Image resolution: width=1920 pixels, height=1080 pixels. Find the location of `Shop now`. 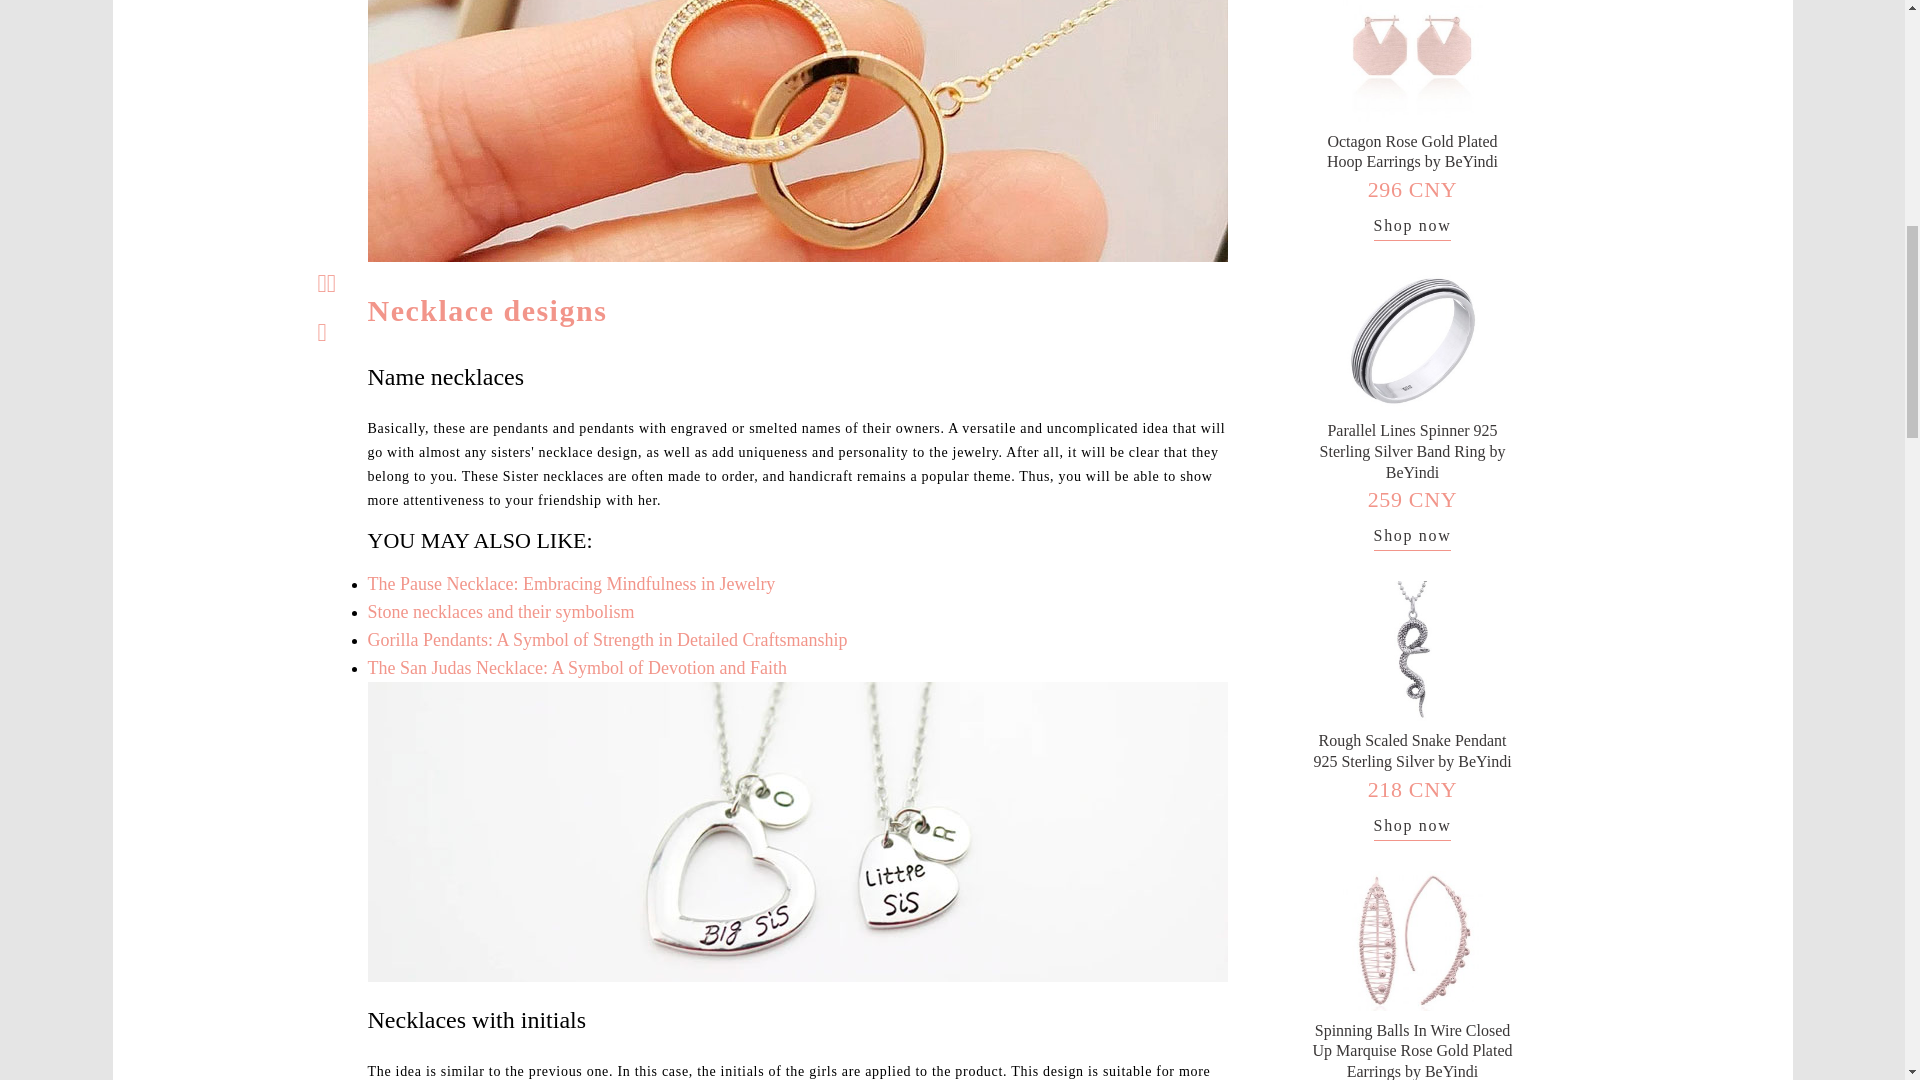

Shop now is located at coordinates (1412, 538).